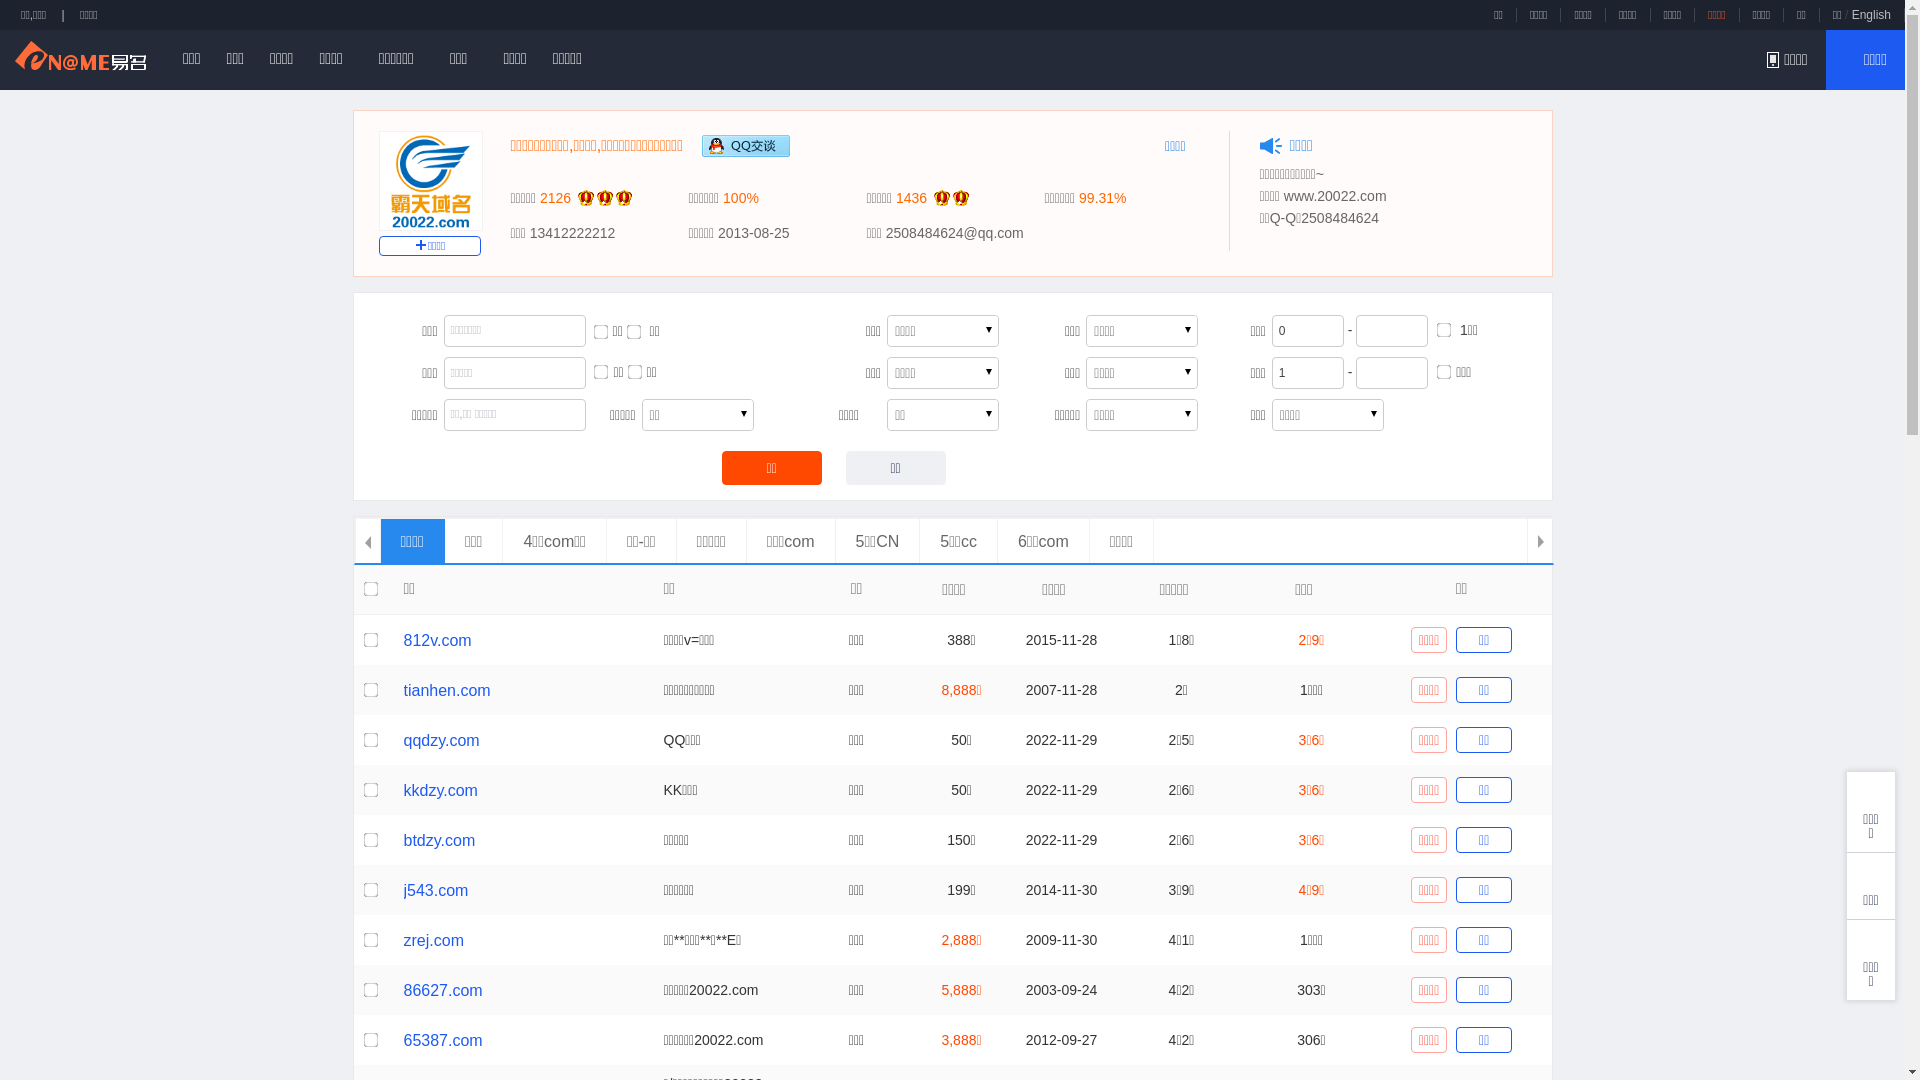  Describe the element at coordinates (438, 640) in the screenshot. I see `812v.com` at that location.